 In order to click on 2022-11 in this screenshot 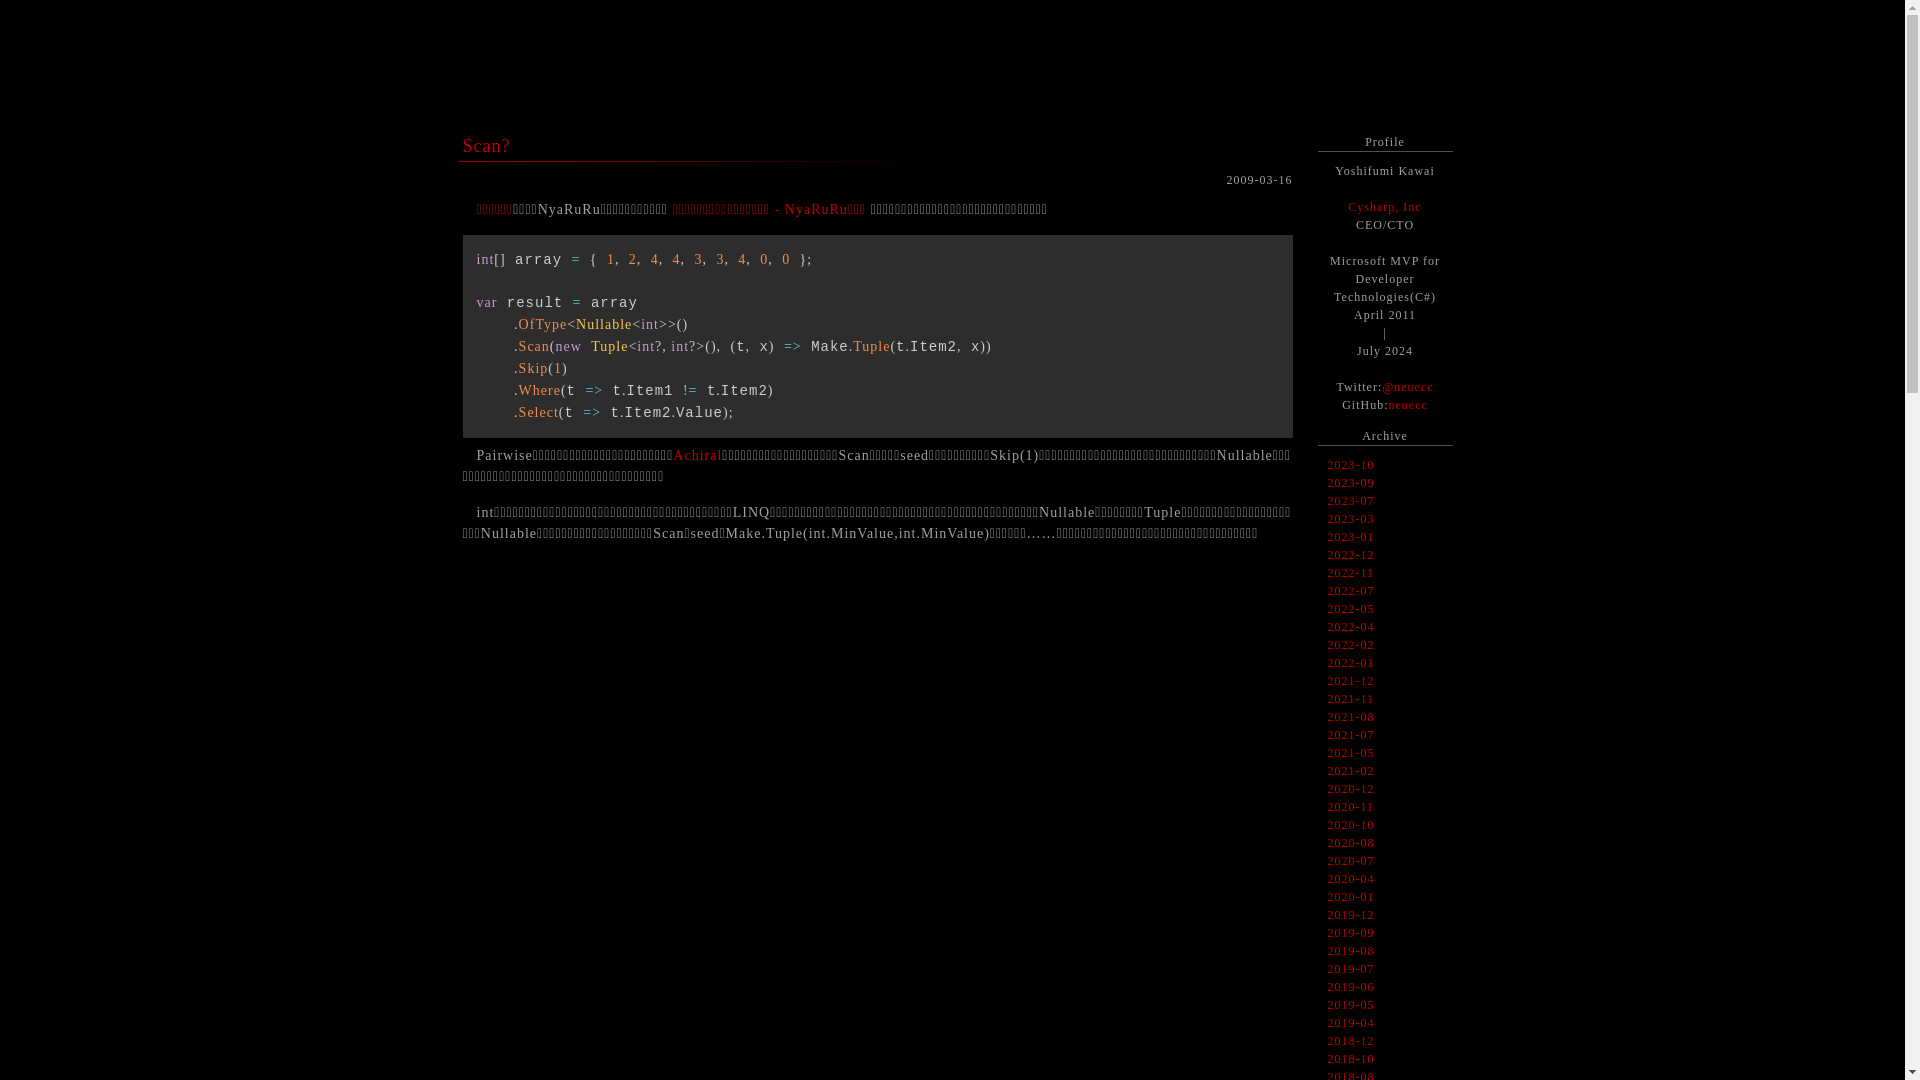, I will do `click(1352, 573)`.